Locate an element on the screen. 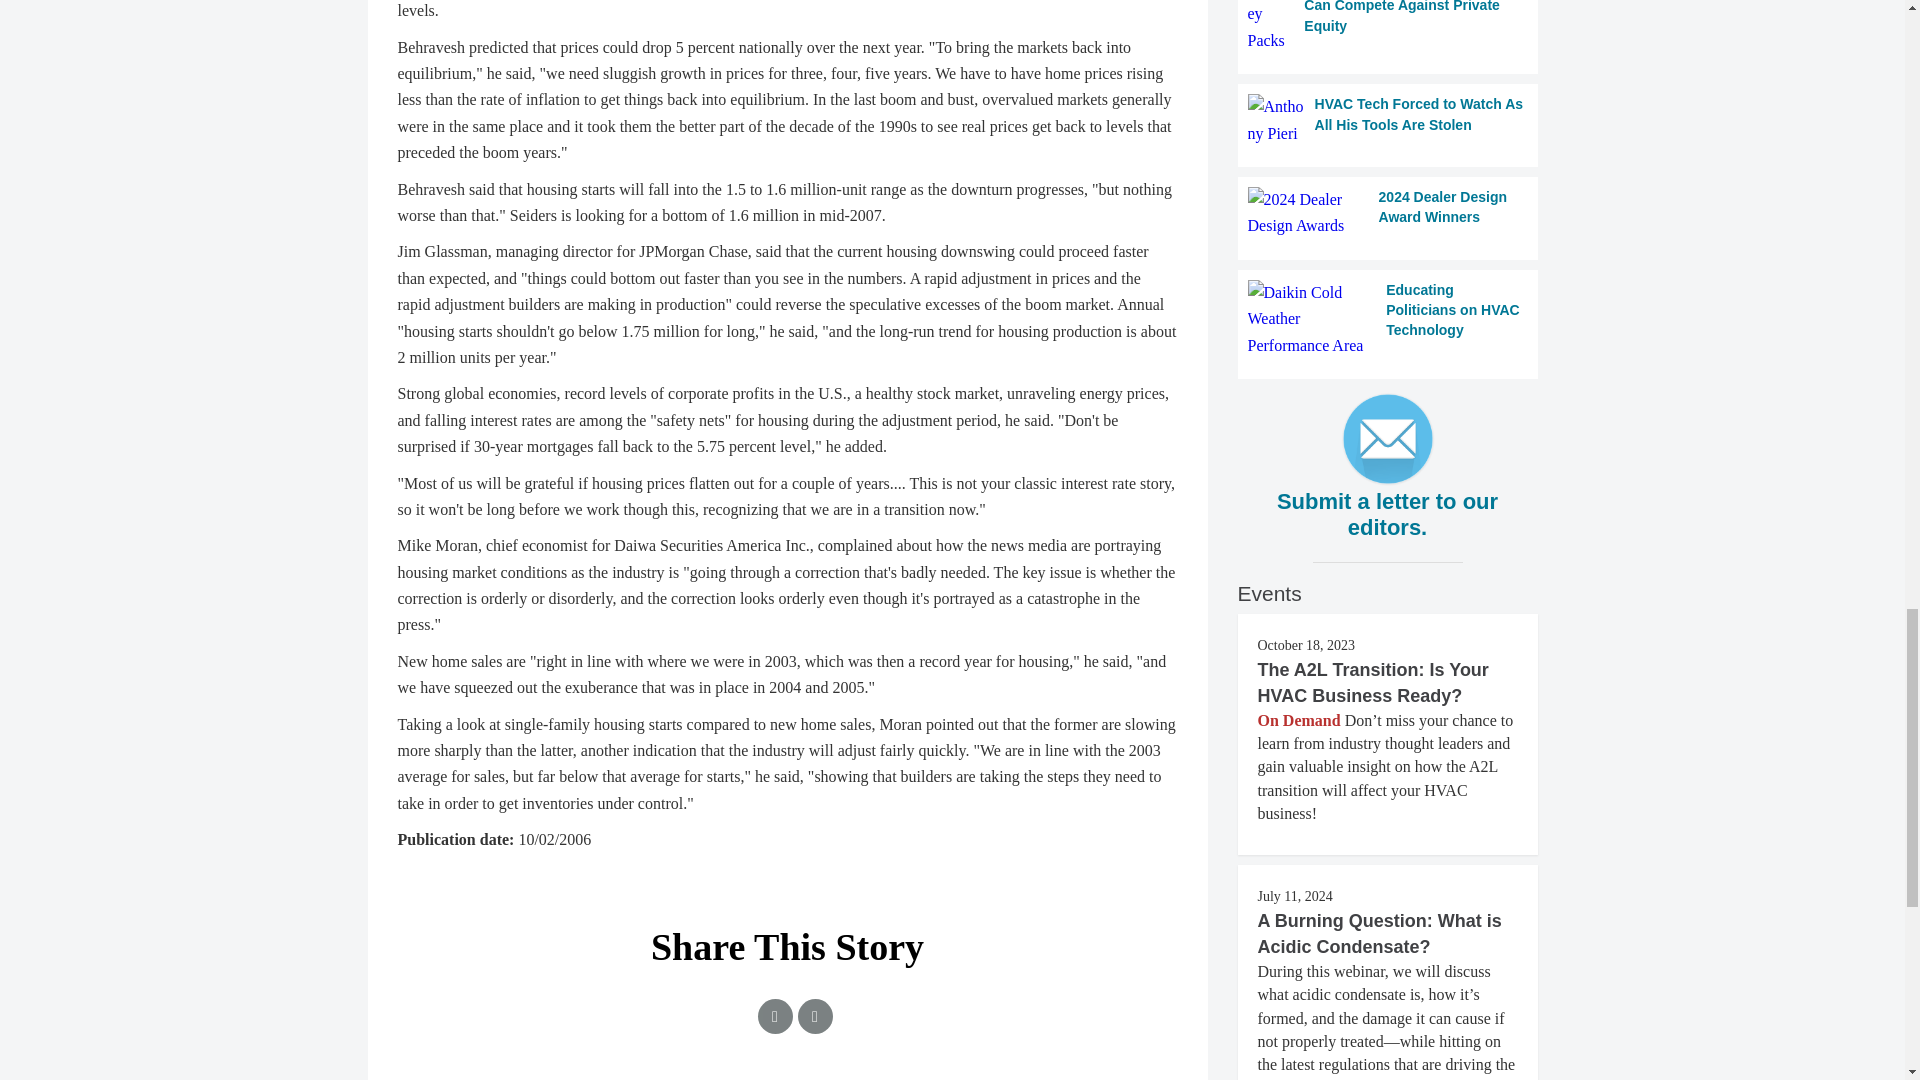 The image size is (1920, 1080). Educating Politicians on HVAC Technology is located at coordinates (1388, 318).